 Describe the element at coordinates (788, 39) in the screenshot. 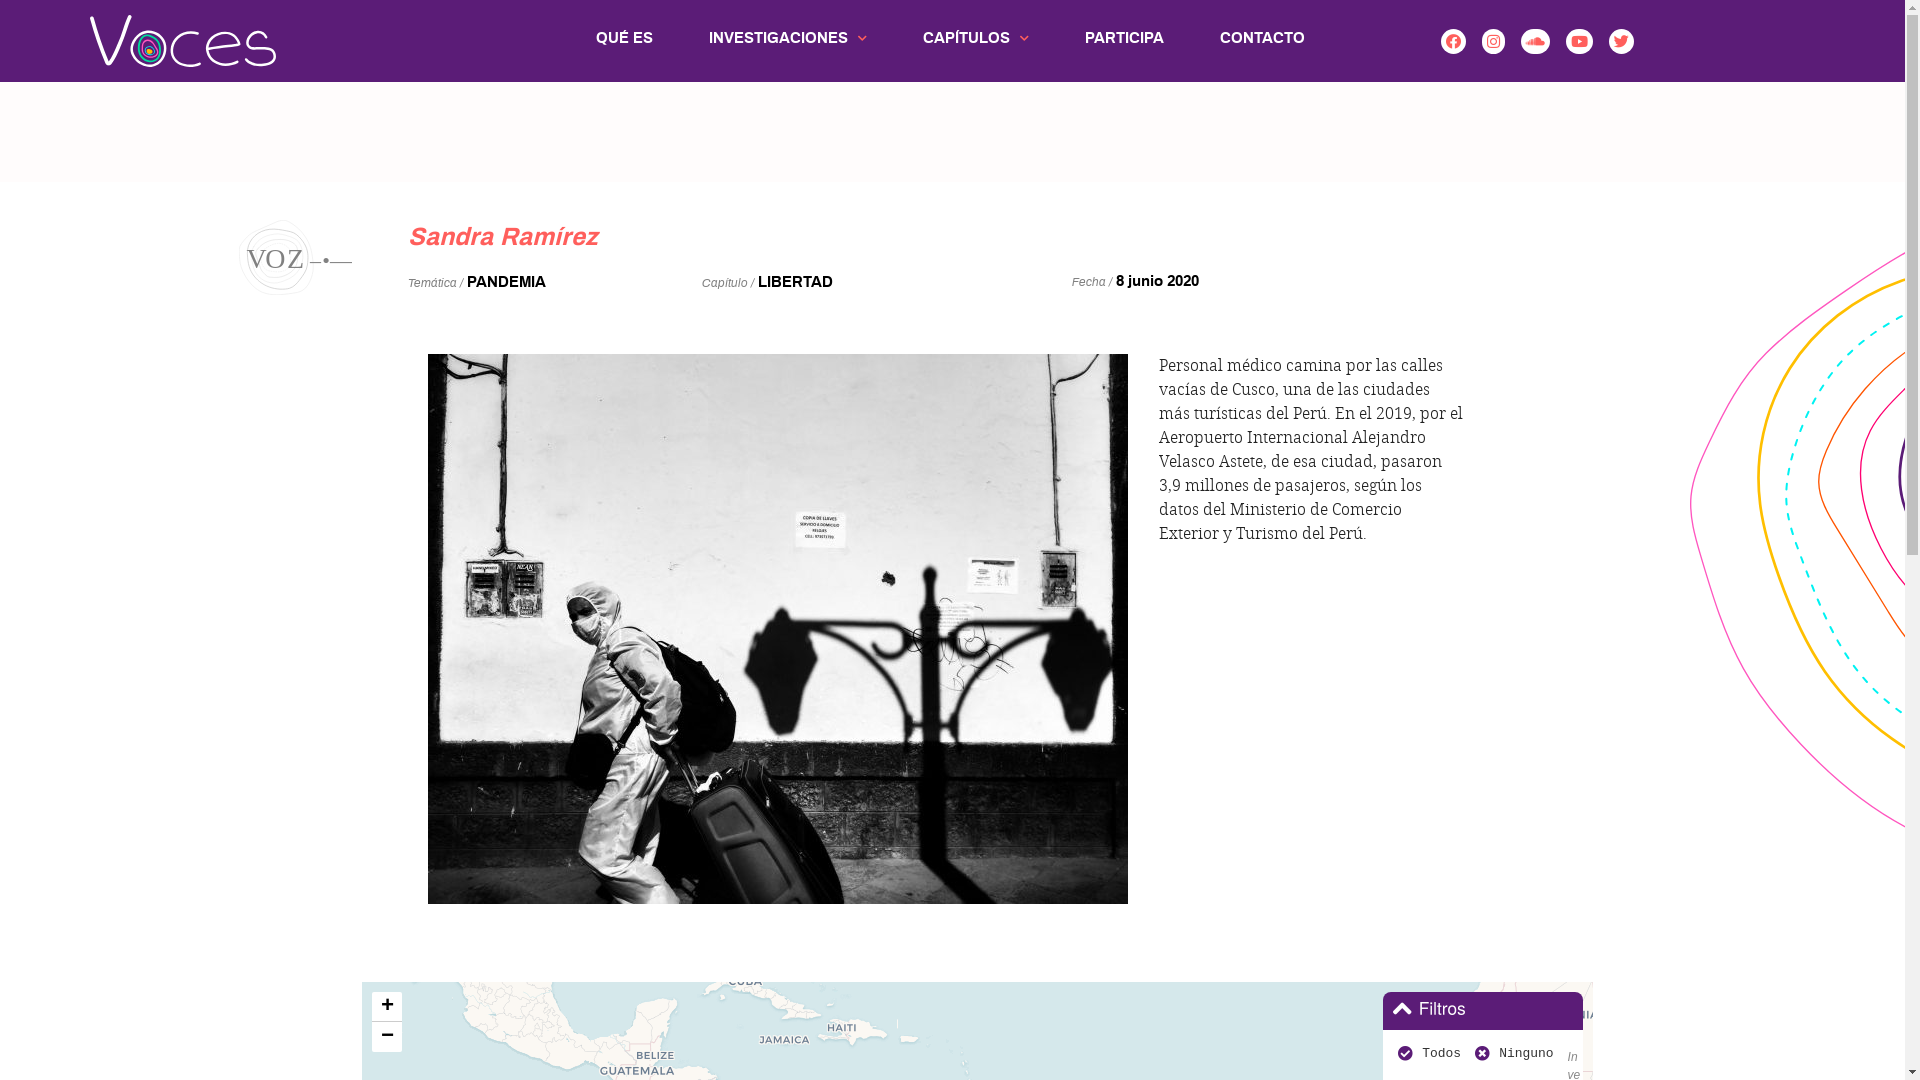

I see `INVESTIGACIONES` at that location.